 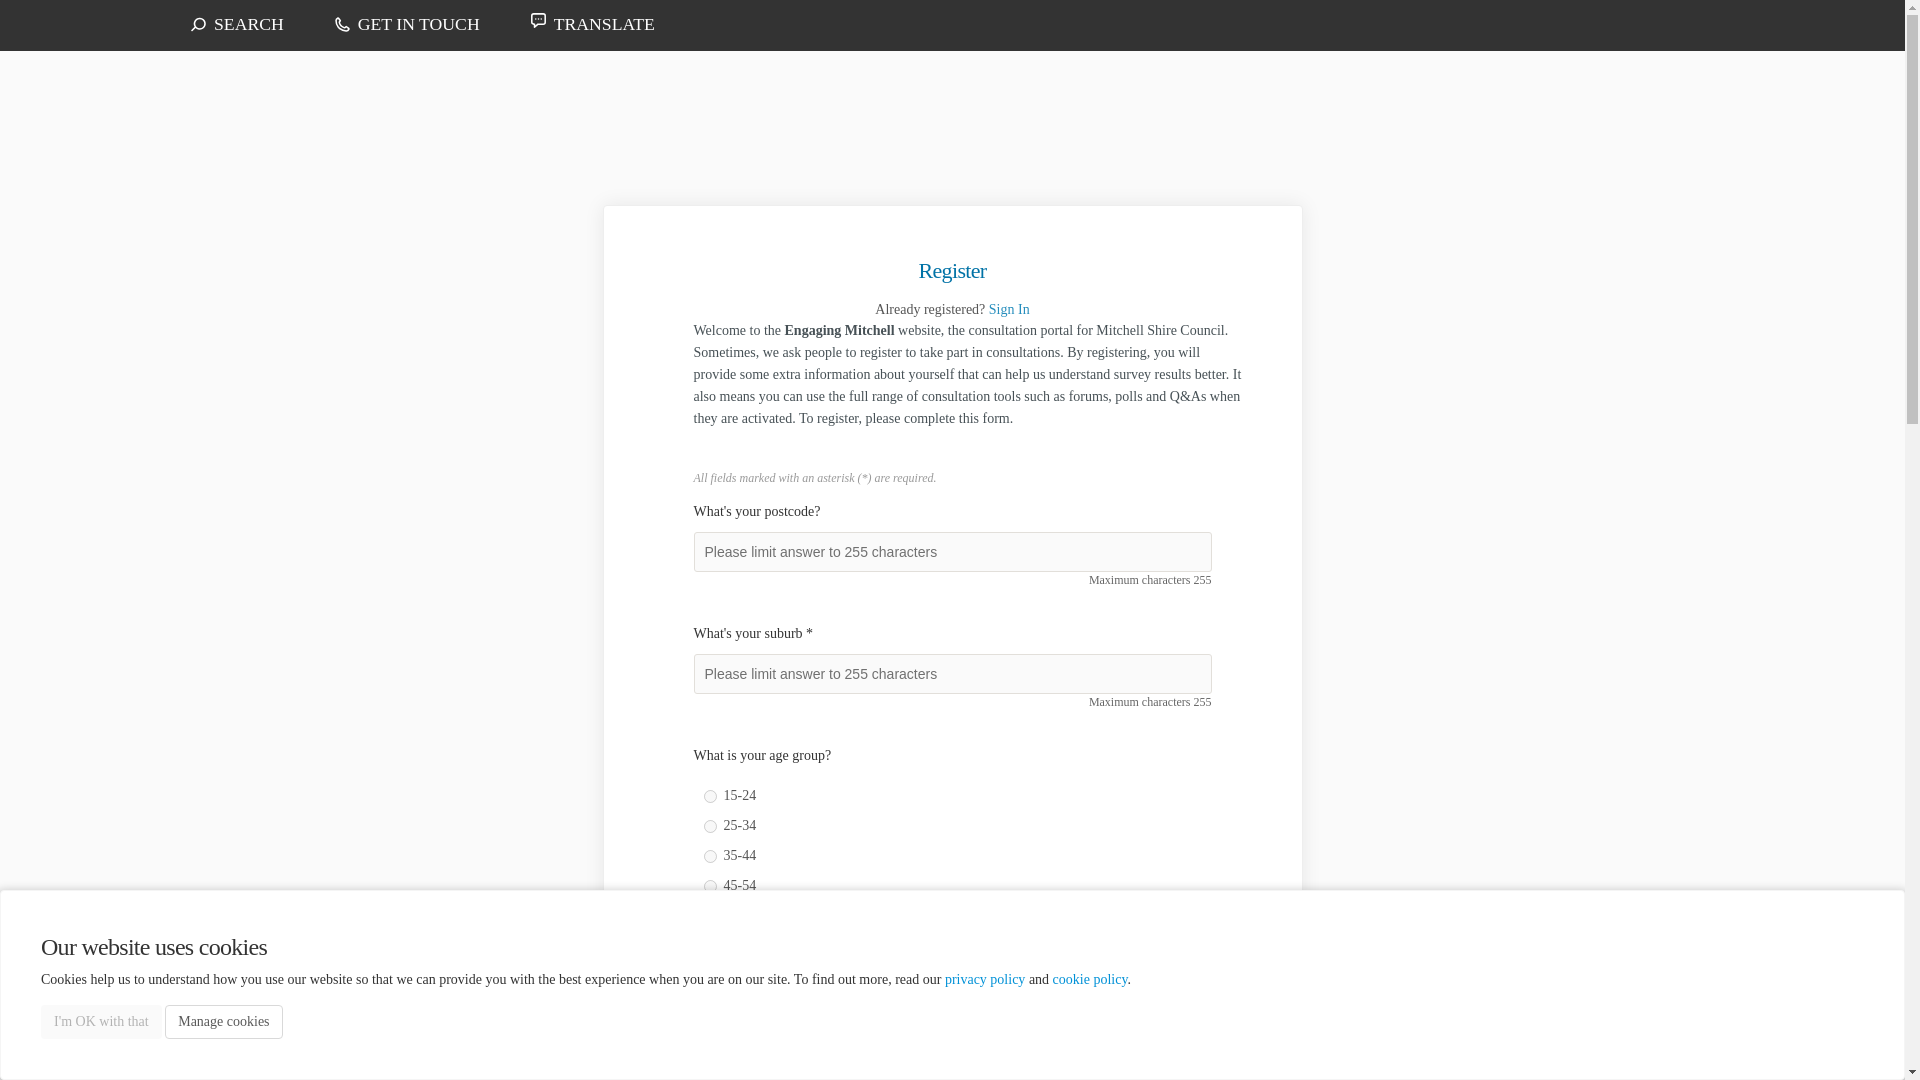 What do you see at coordinates (710, 826) in the screenshot?
I see `81287` at bounding box center [710, 826].